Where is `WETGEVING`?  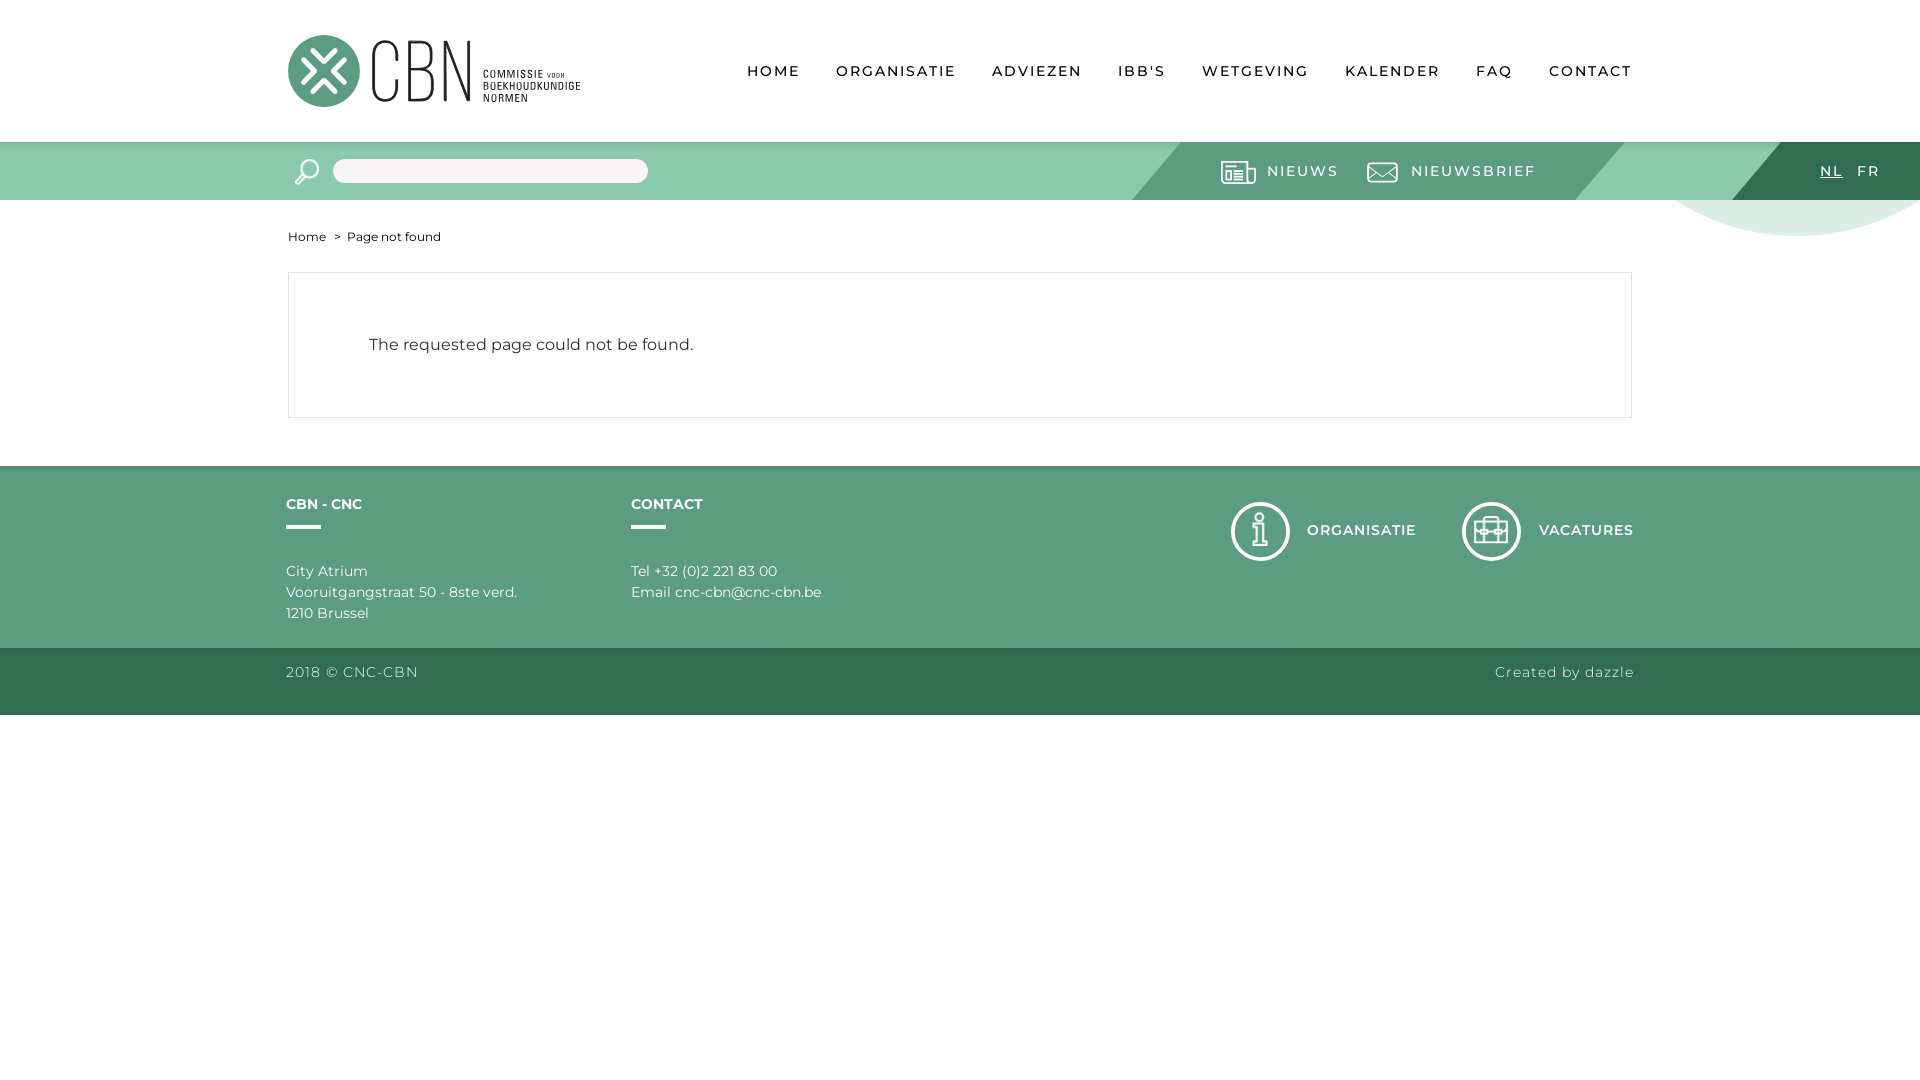
WETGEVING is located at coordinates (1256, 74).